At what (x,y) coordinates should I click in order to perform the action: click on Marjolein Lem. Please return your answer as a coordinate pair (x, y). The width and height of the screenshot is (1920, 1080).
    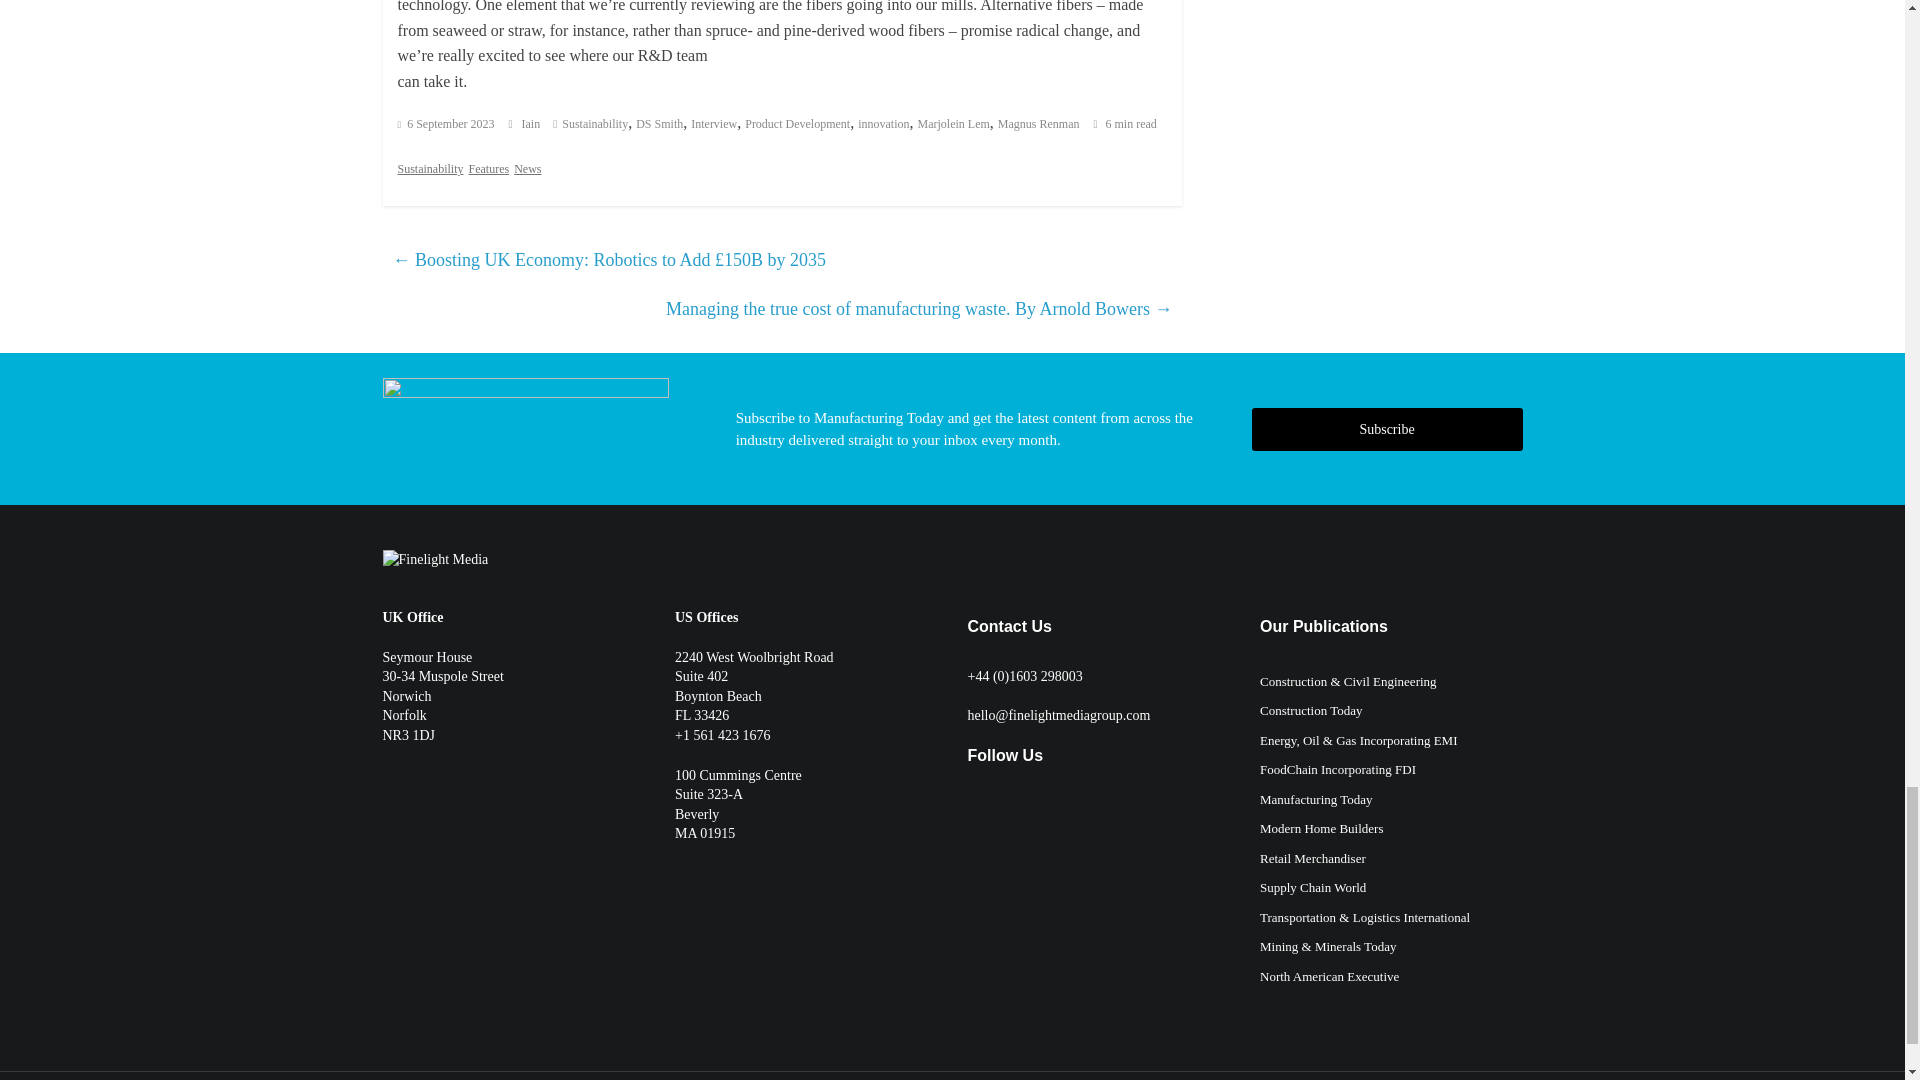
    Looking at the image, I should click on (954, 123).